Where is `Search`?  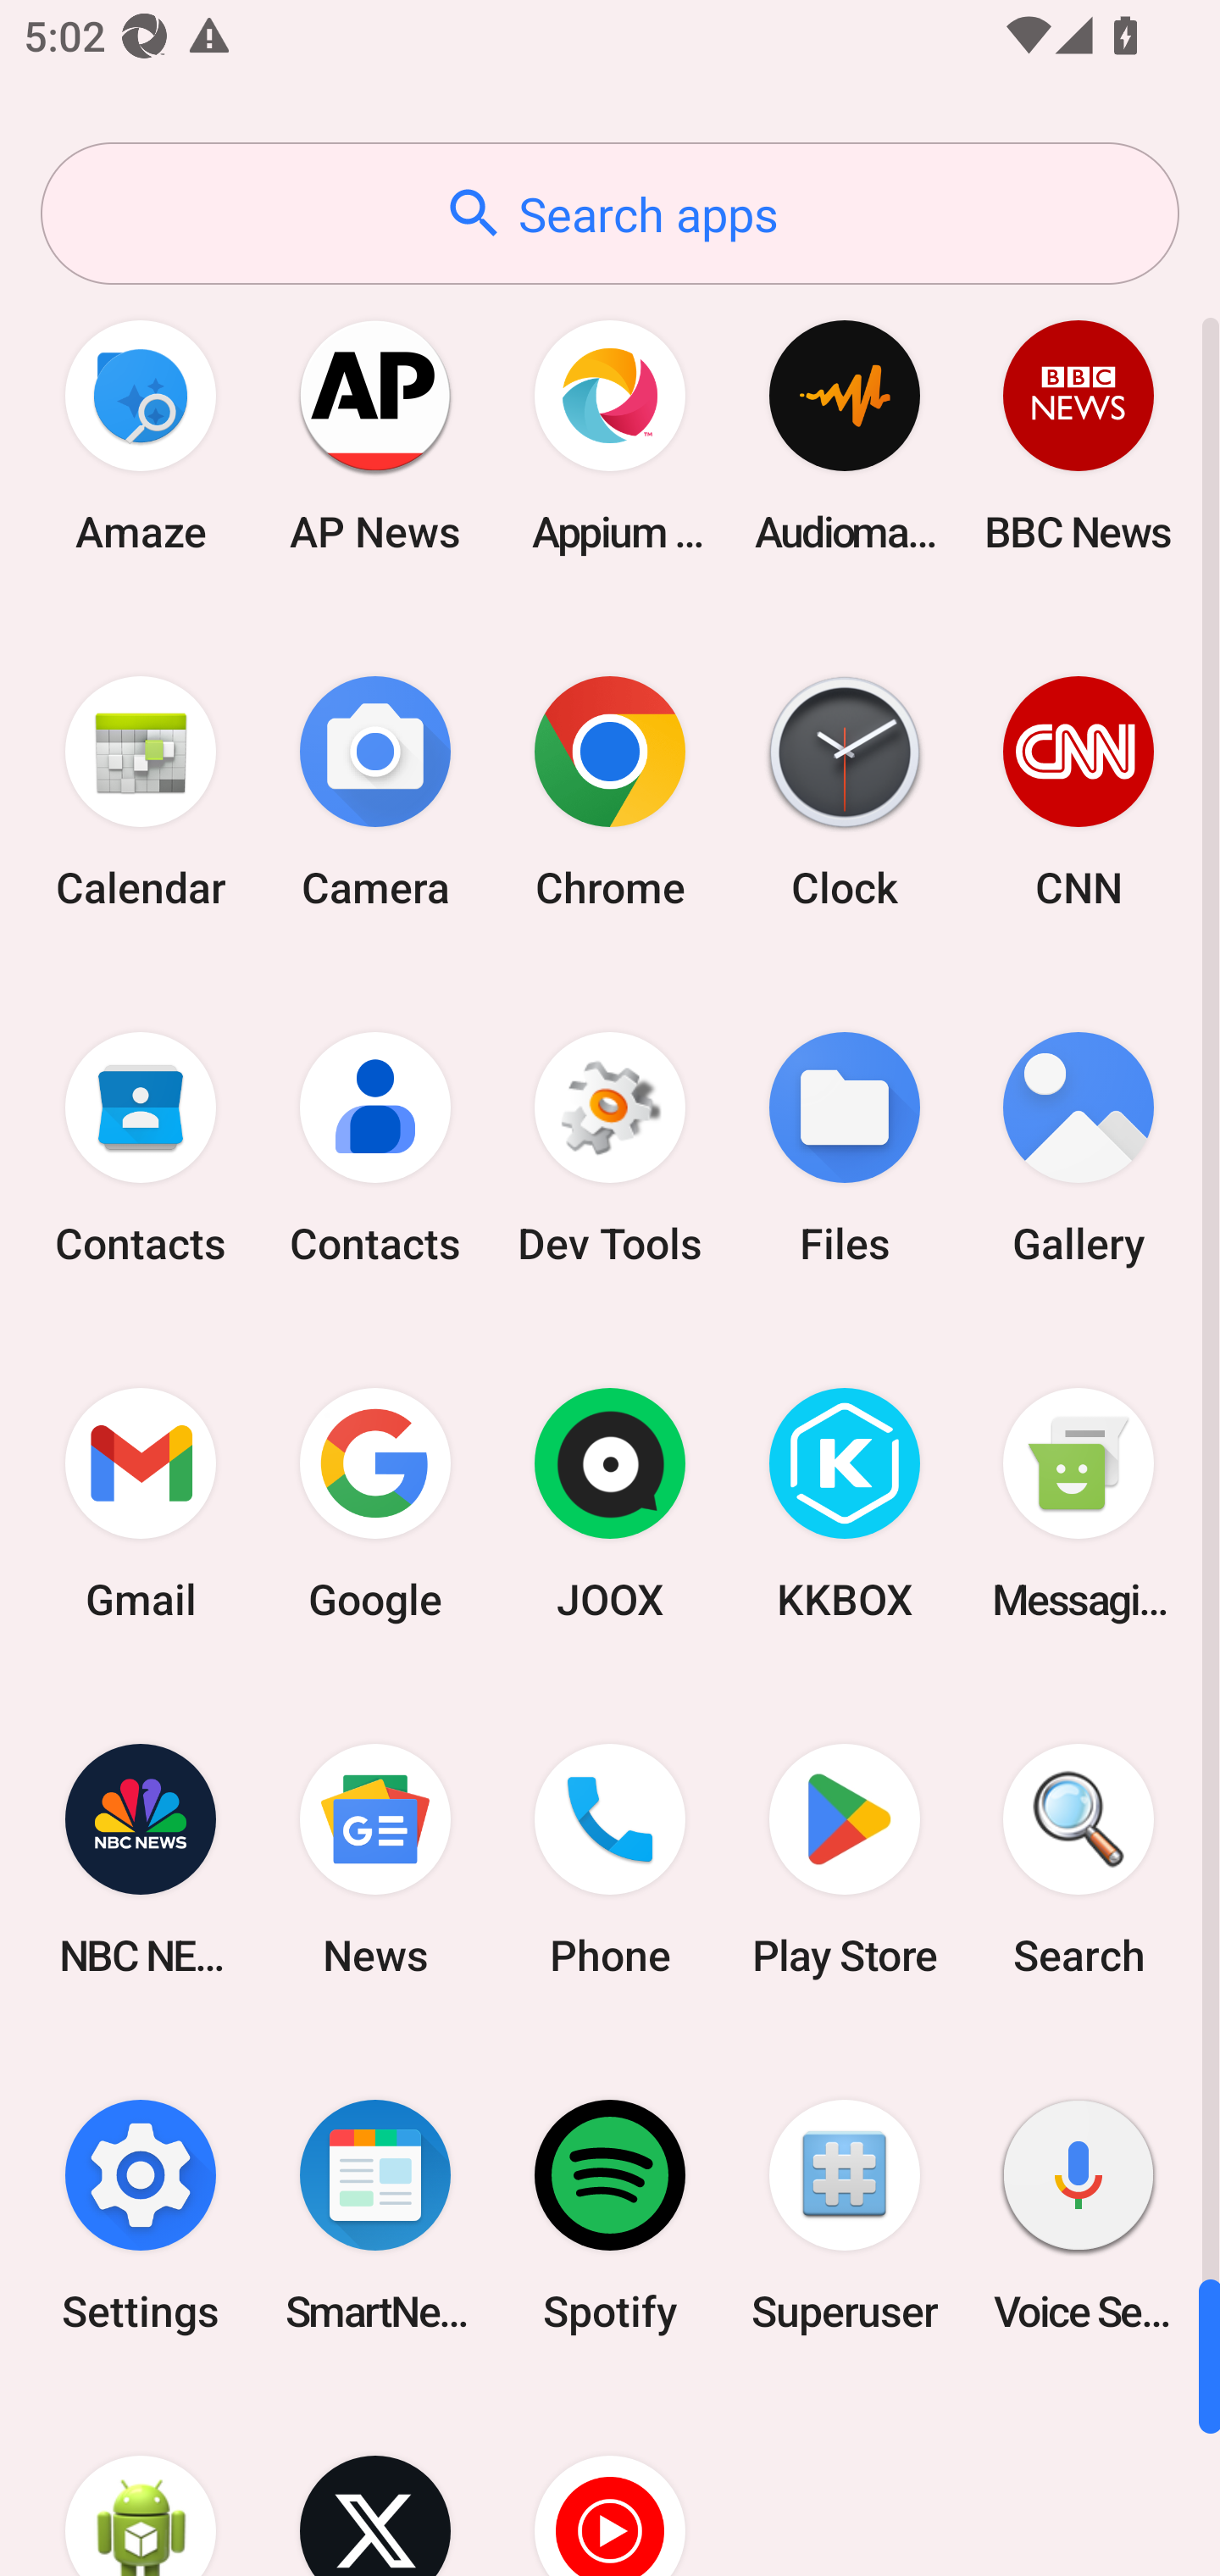
Search is located at coordinates (1079, 1859).